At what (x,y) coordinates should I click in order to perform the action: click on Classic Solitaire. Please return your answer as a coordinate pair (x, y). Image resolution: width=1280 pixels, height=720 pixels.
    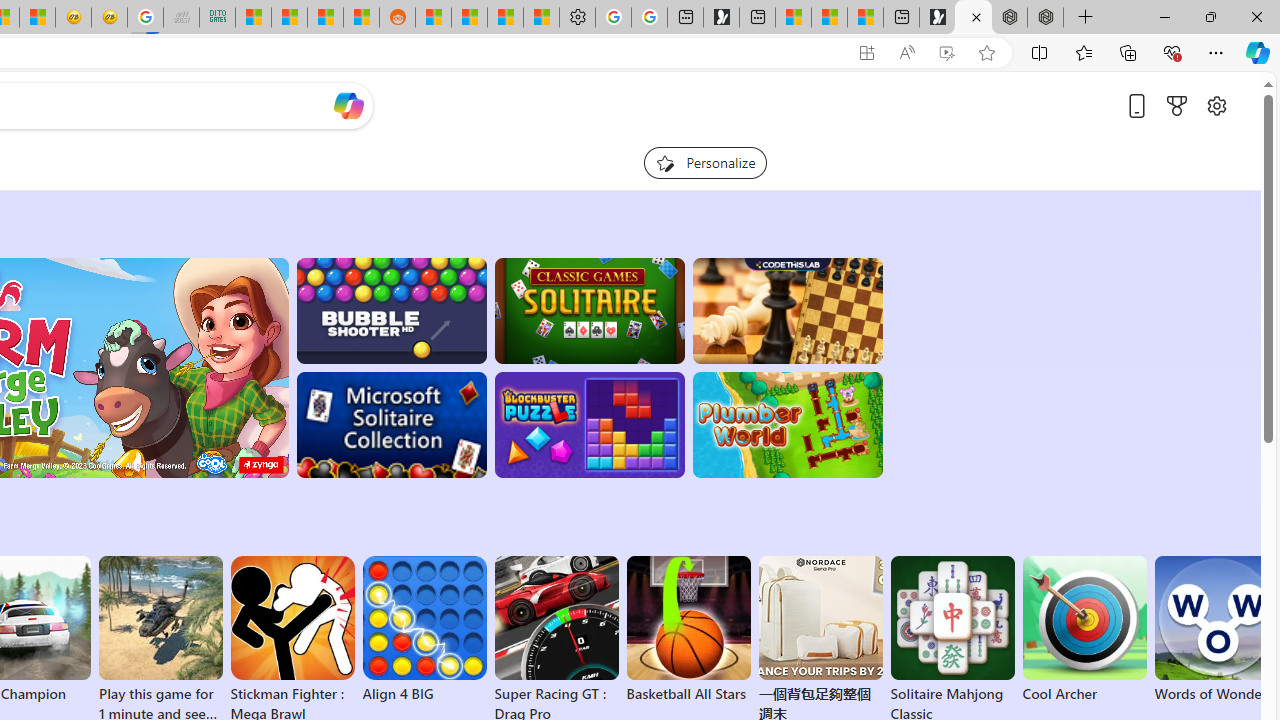
    Looking at the image, I should click on (589, 310).